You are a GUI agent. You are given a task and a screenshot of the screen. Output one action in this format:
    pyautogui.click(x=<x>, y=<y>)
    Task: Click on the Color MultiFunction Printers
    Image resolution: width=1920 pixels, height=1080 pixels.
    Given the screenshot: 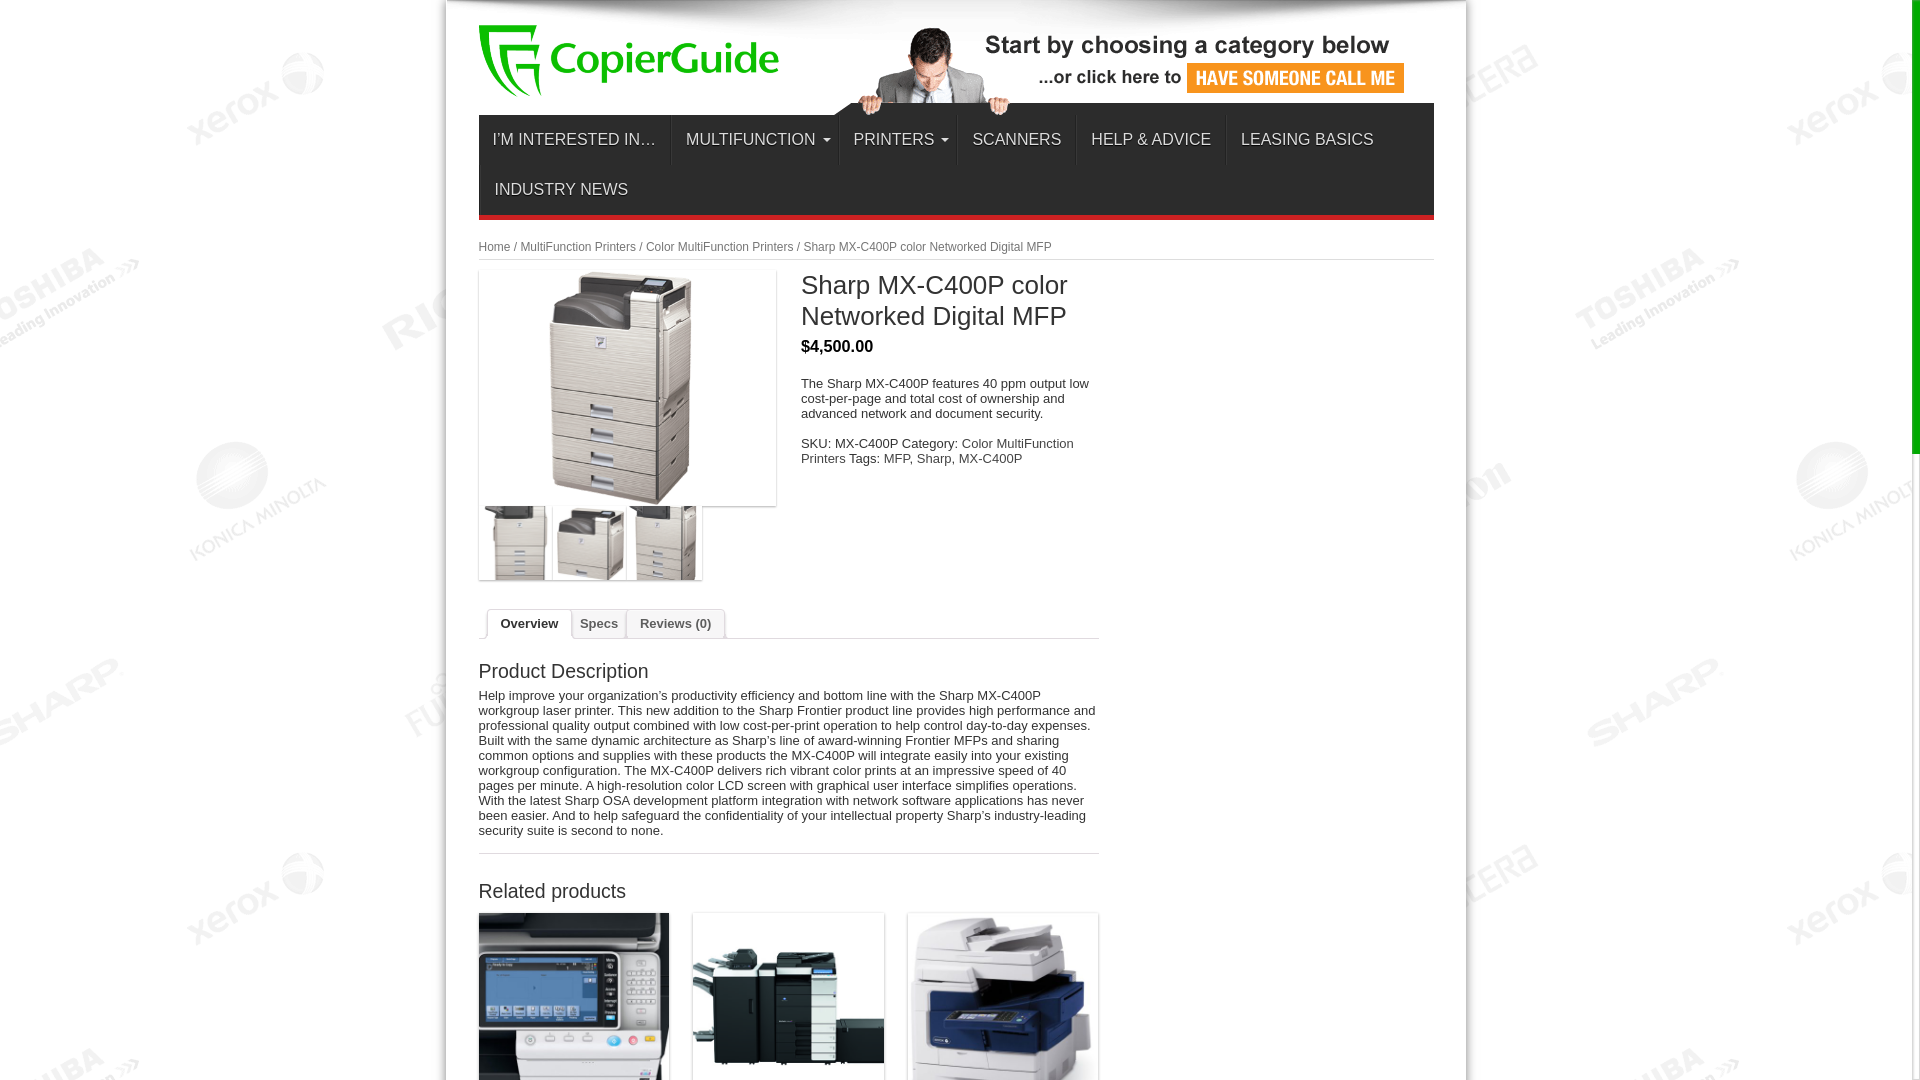 What is the action you would take?
    pyautogui.click(x=718, y=246)
    